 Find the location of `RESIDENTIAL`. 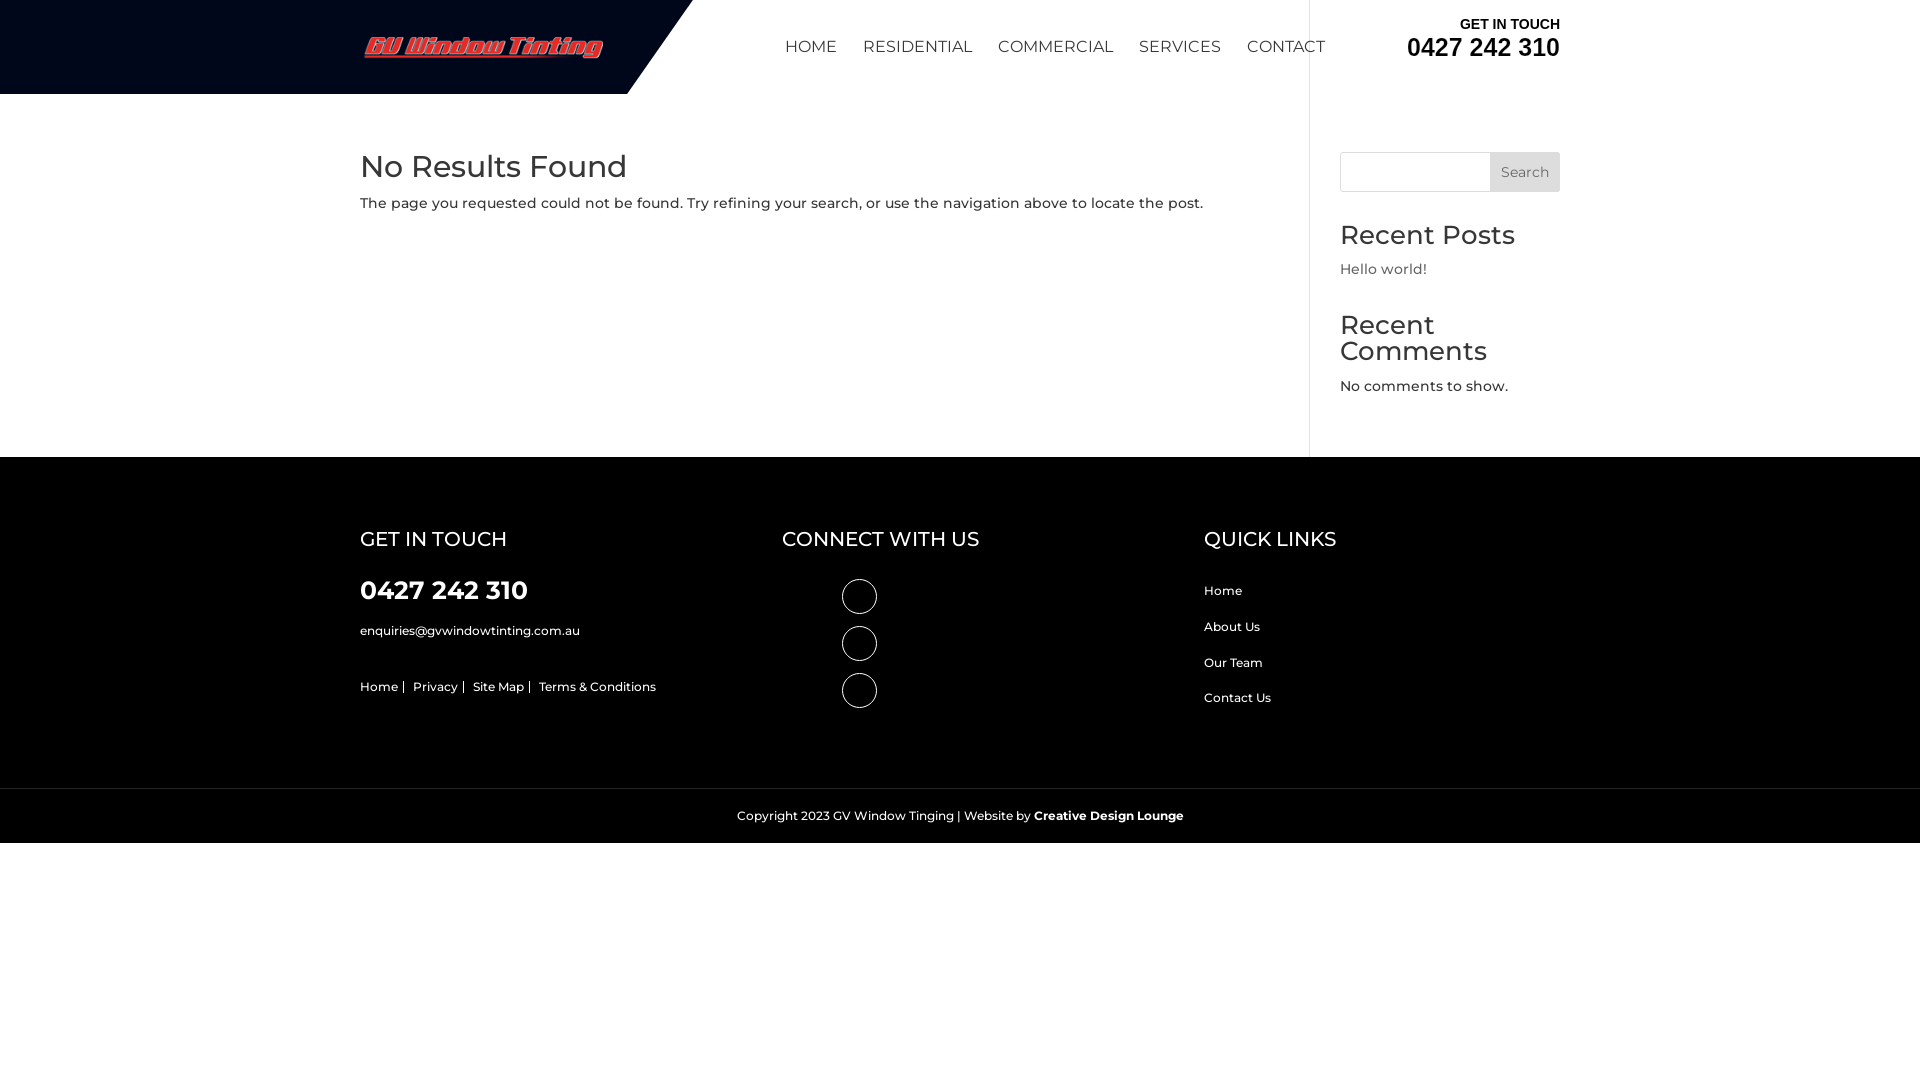

RESIDENTIAL is located at coordinates (918, 67).